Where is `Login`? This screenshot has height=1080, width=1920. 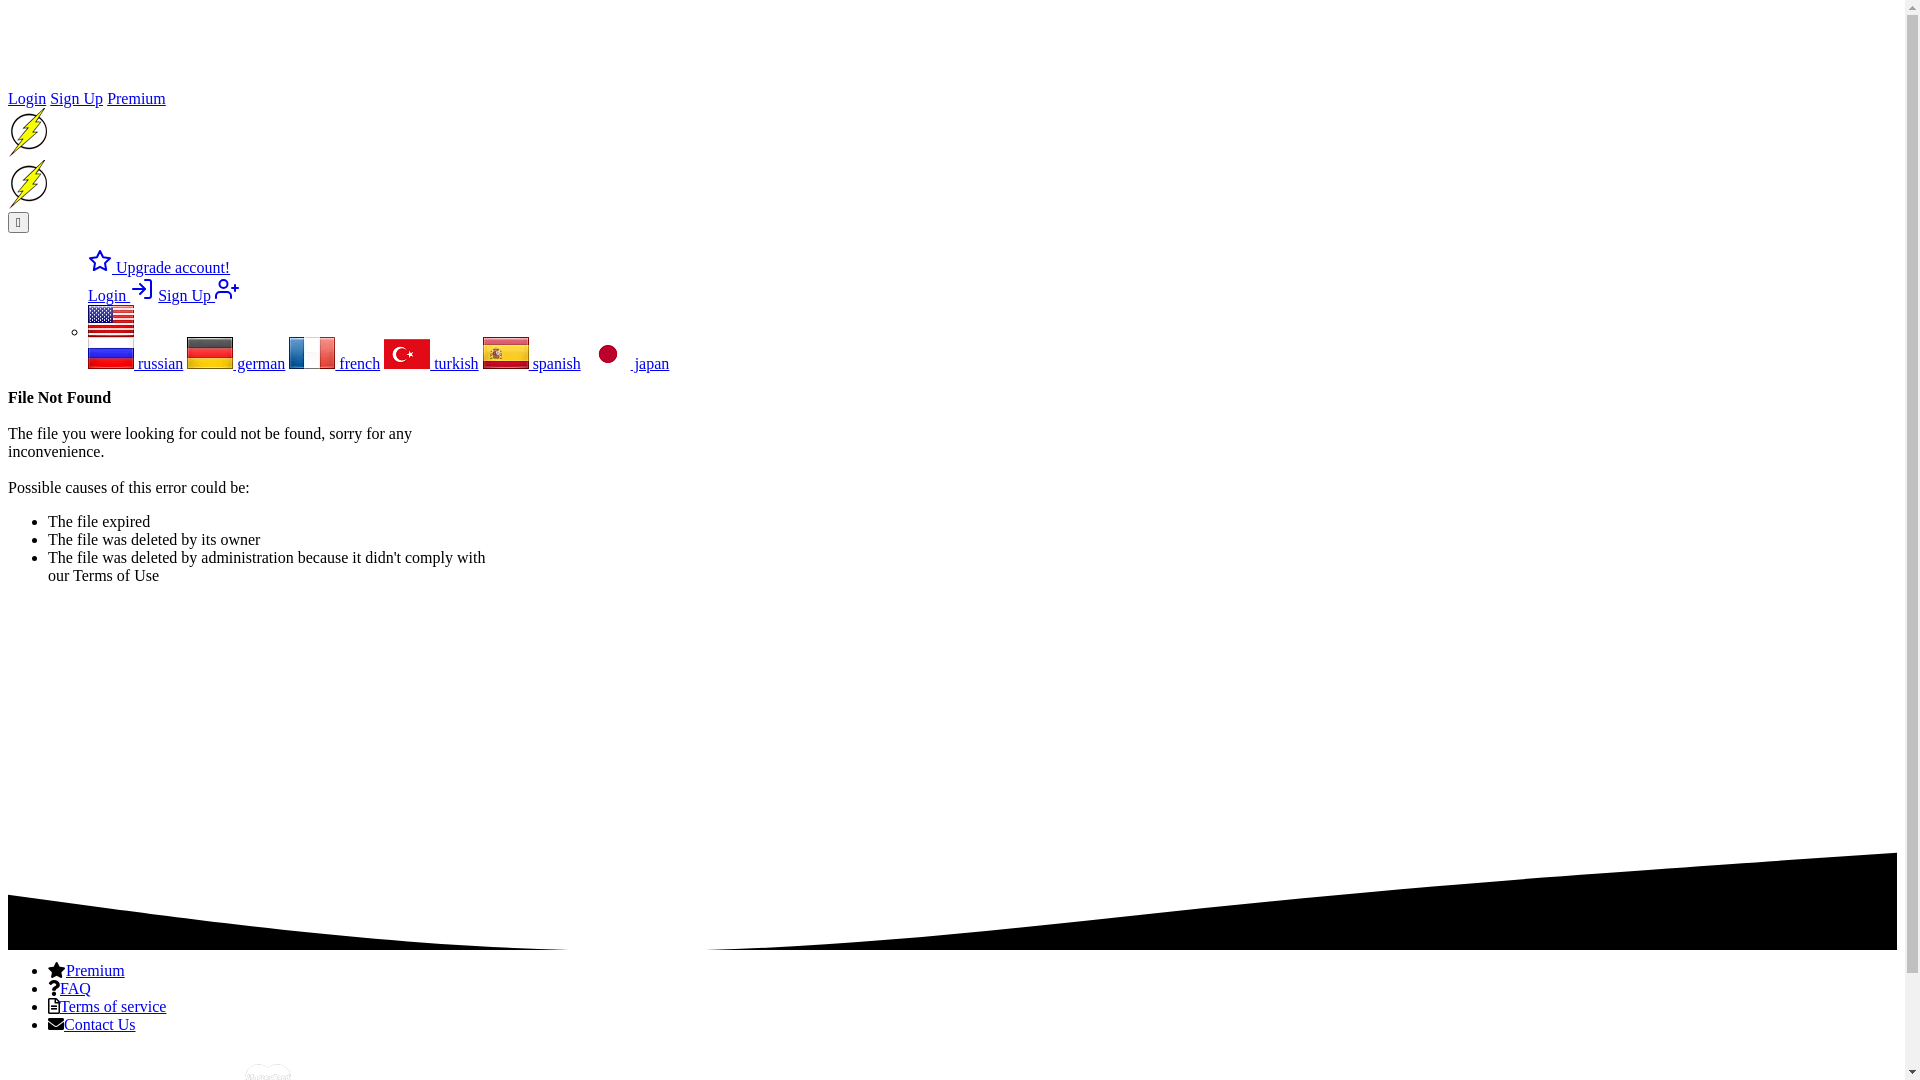 Login is located at coordinates (27, 98).